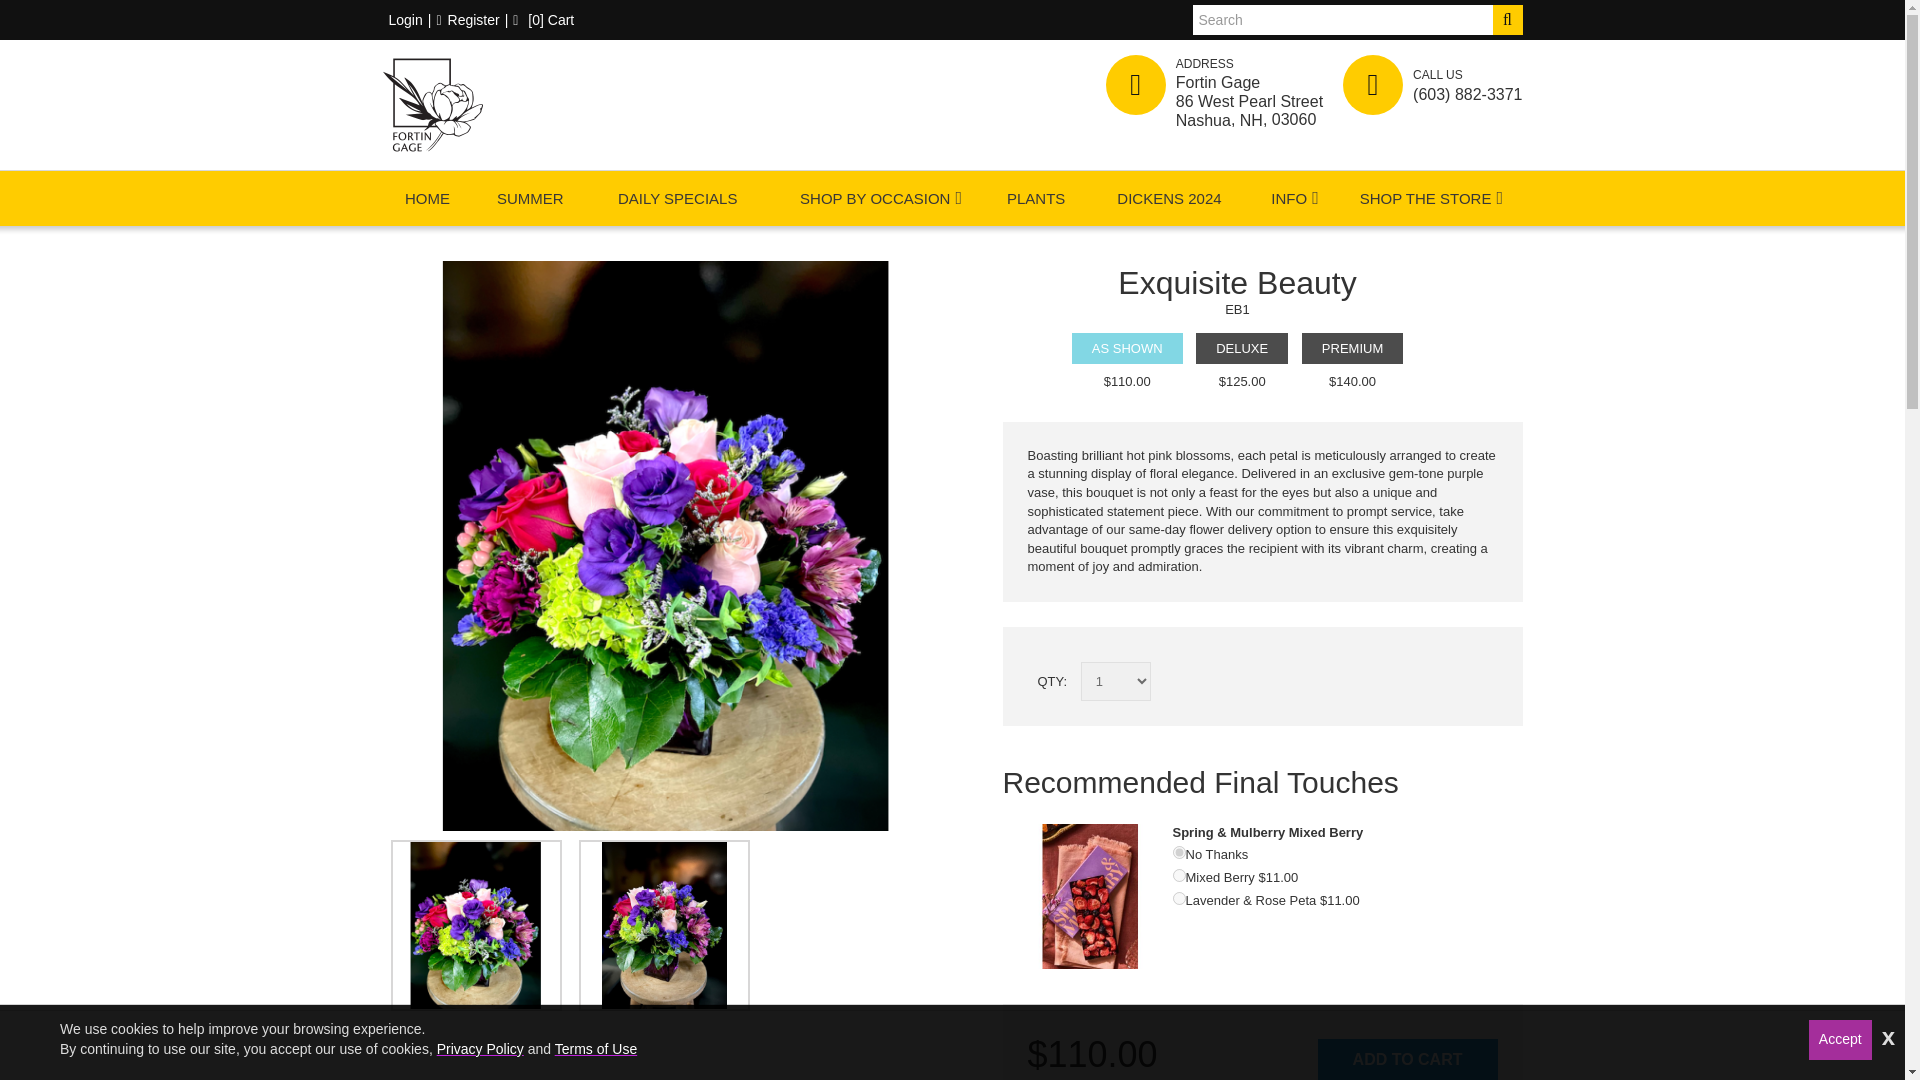 The height and width of the screenshot is (1080, 1920). I want to click on Login, so click(402, 20).